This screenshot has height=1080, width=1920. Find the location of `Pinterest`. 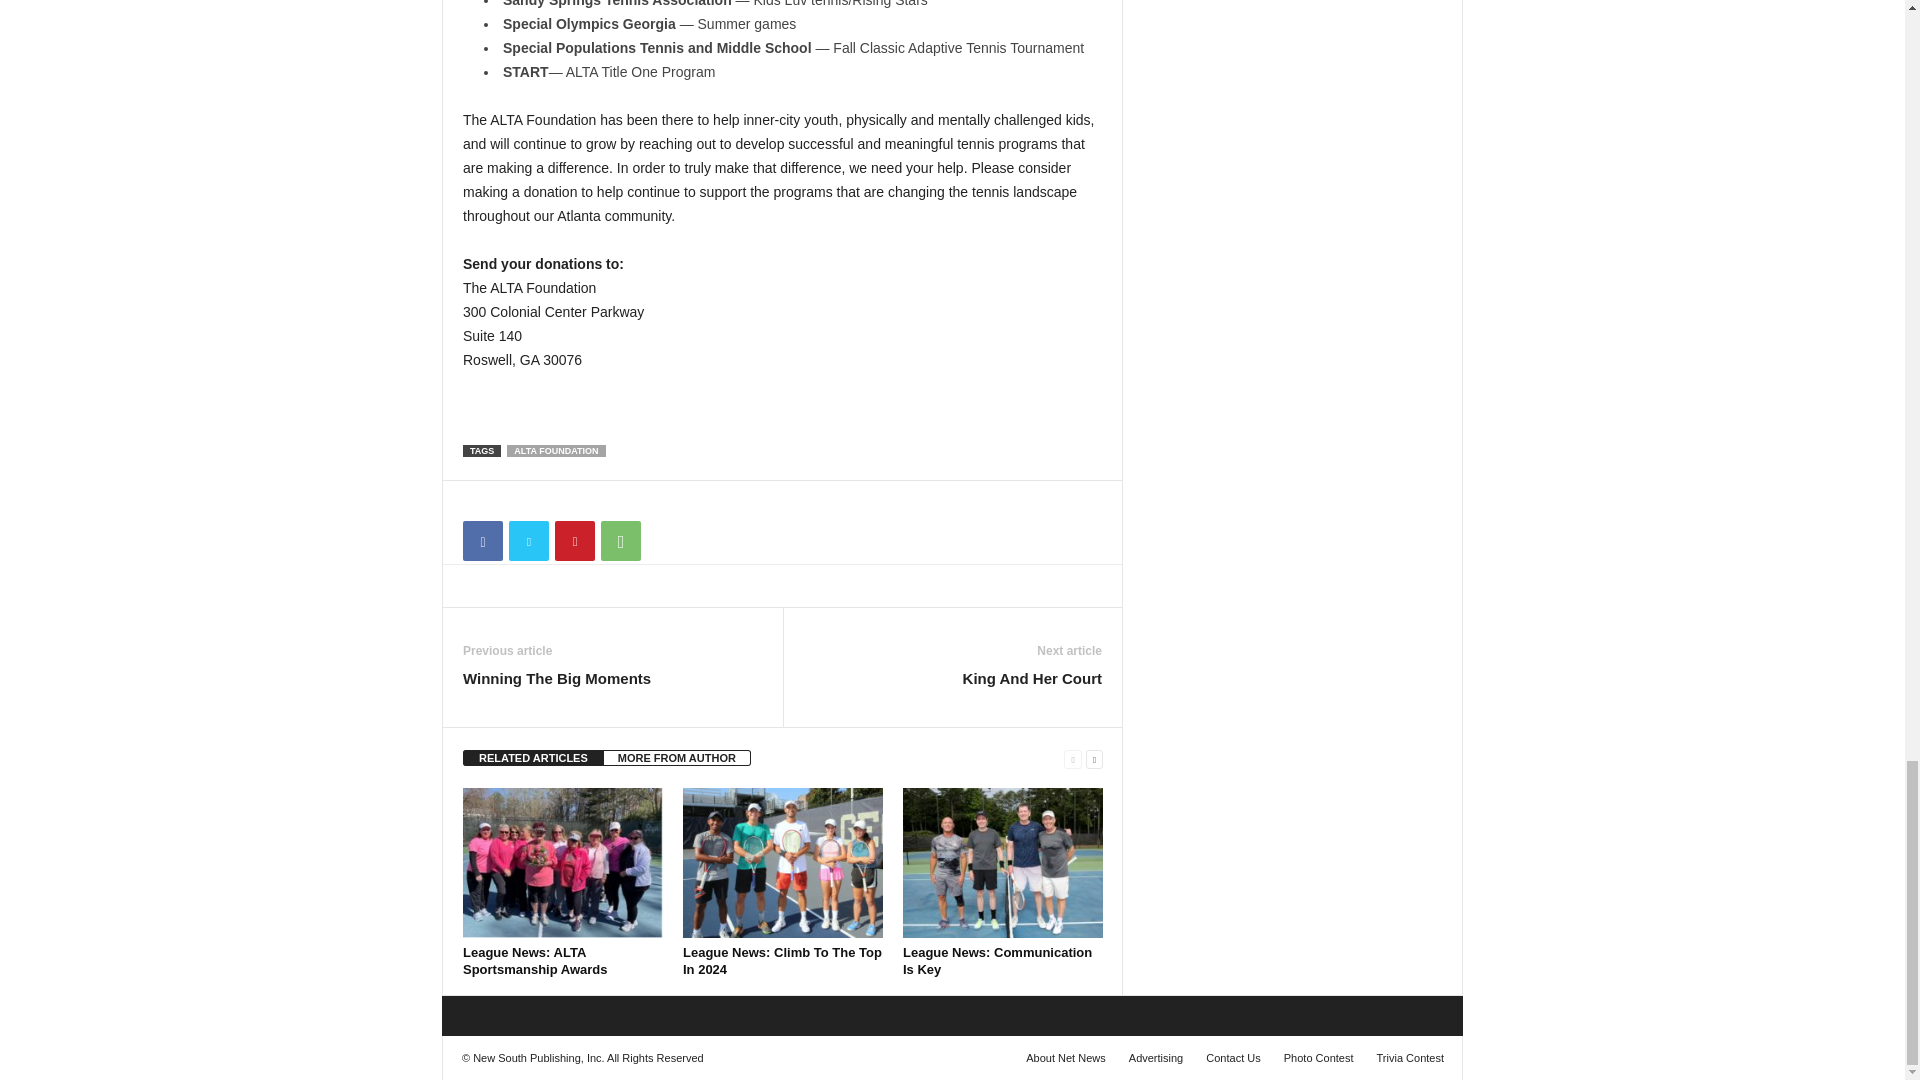

Pinterest is located at coordinates (574, 540).